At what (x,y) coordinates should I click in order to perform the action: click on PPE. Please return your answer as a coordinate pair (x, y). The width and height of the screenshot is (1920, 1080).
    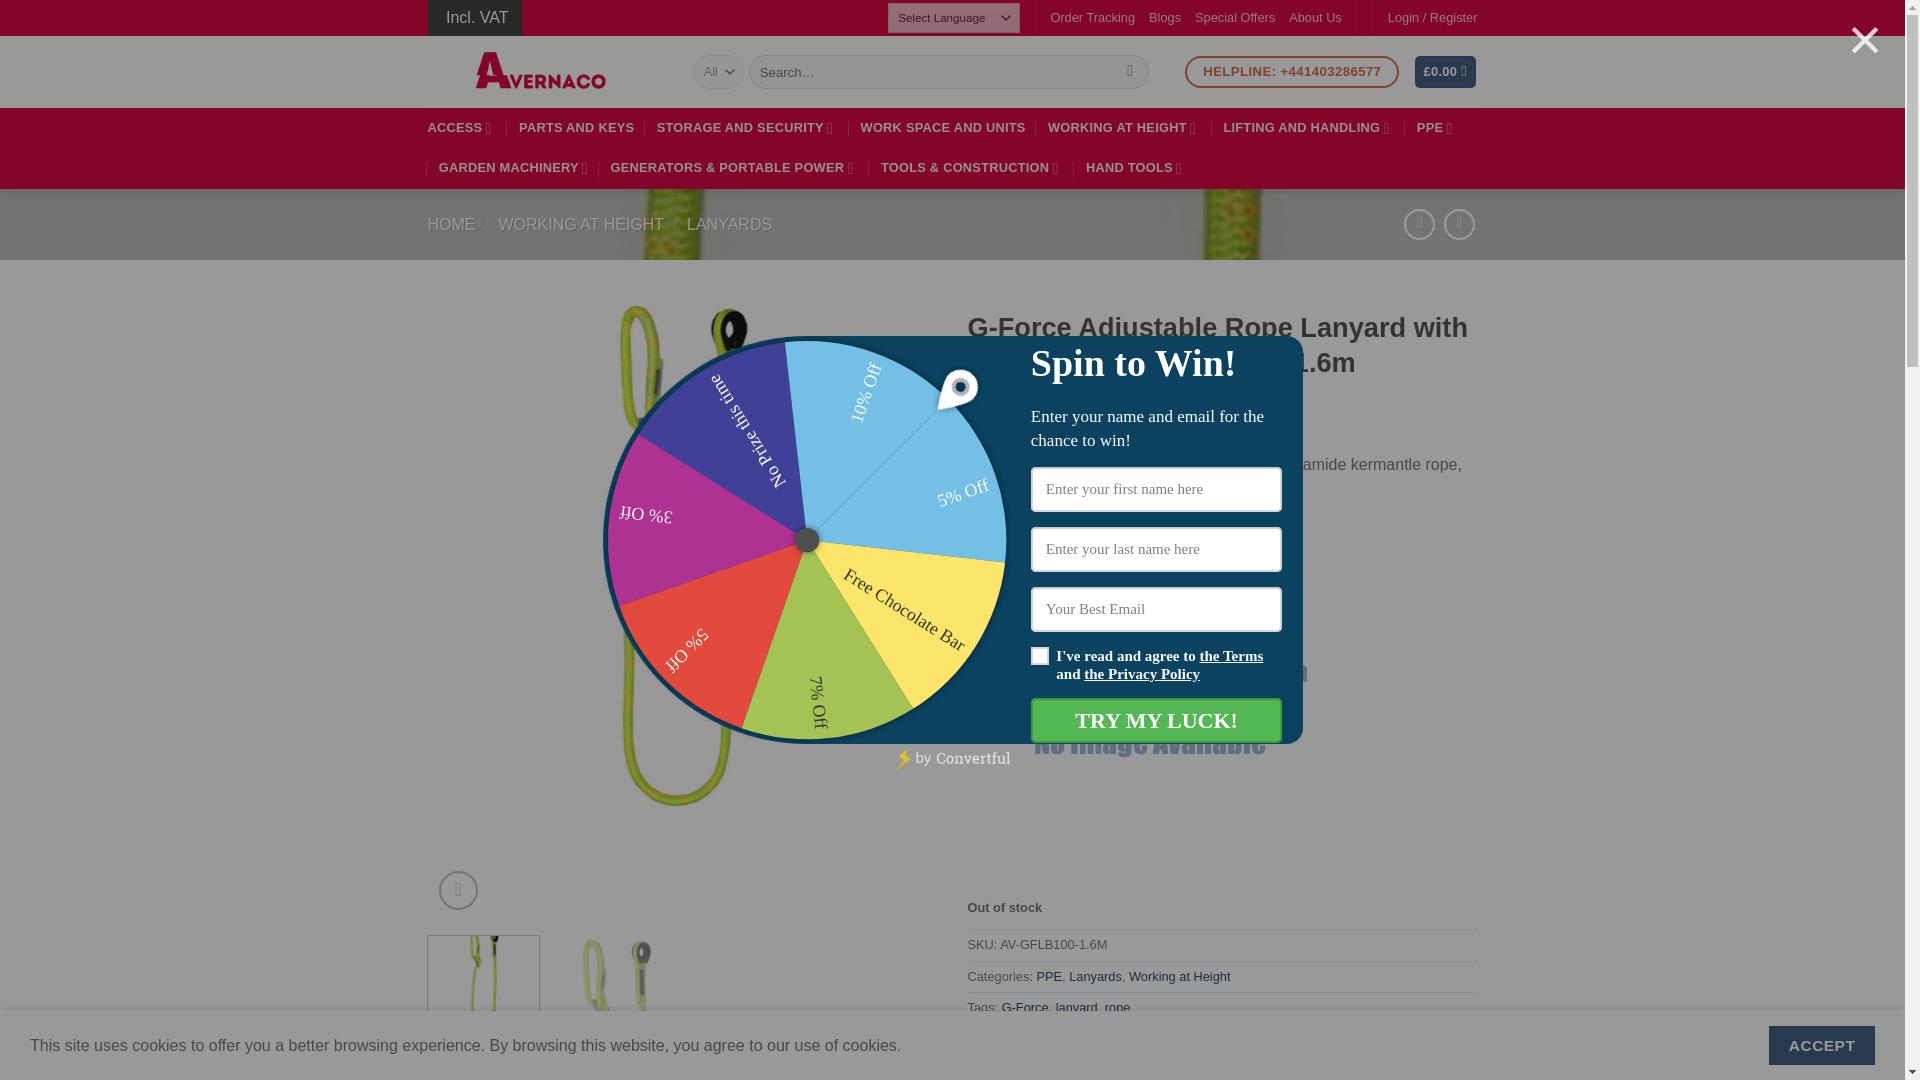
    Looking at the image, I should click on (1436, 128).